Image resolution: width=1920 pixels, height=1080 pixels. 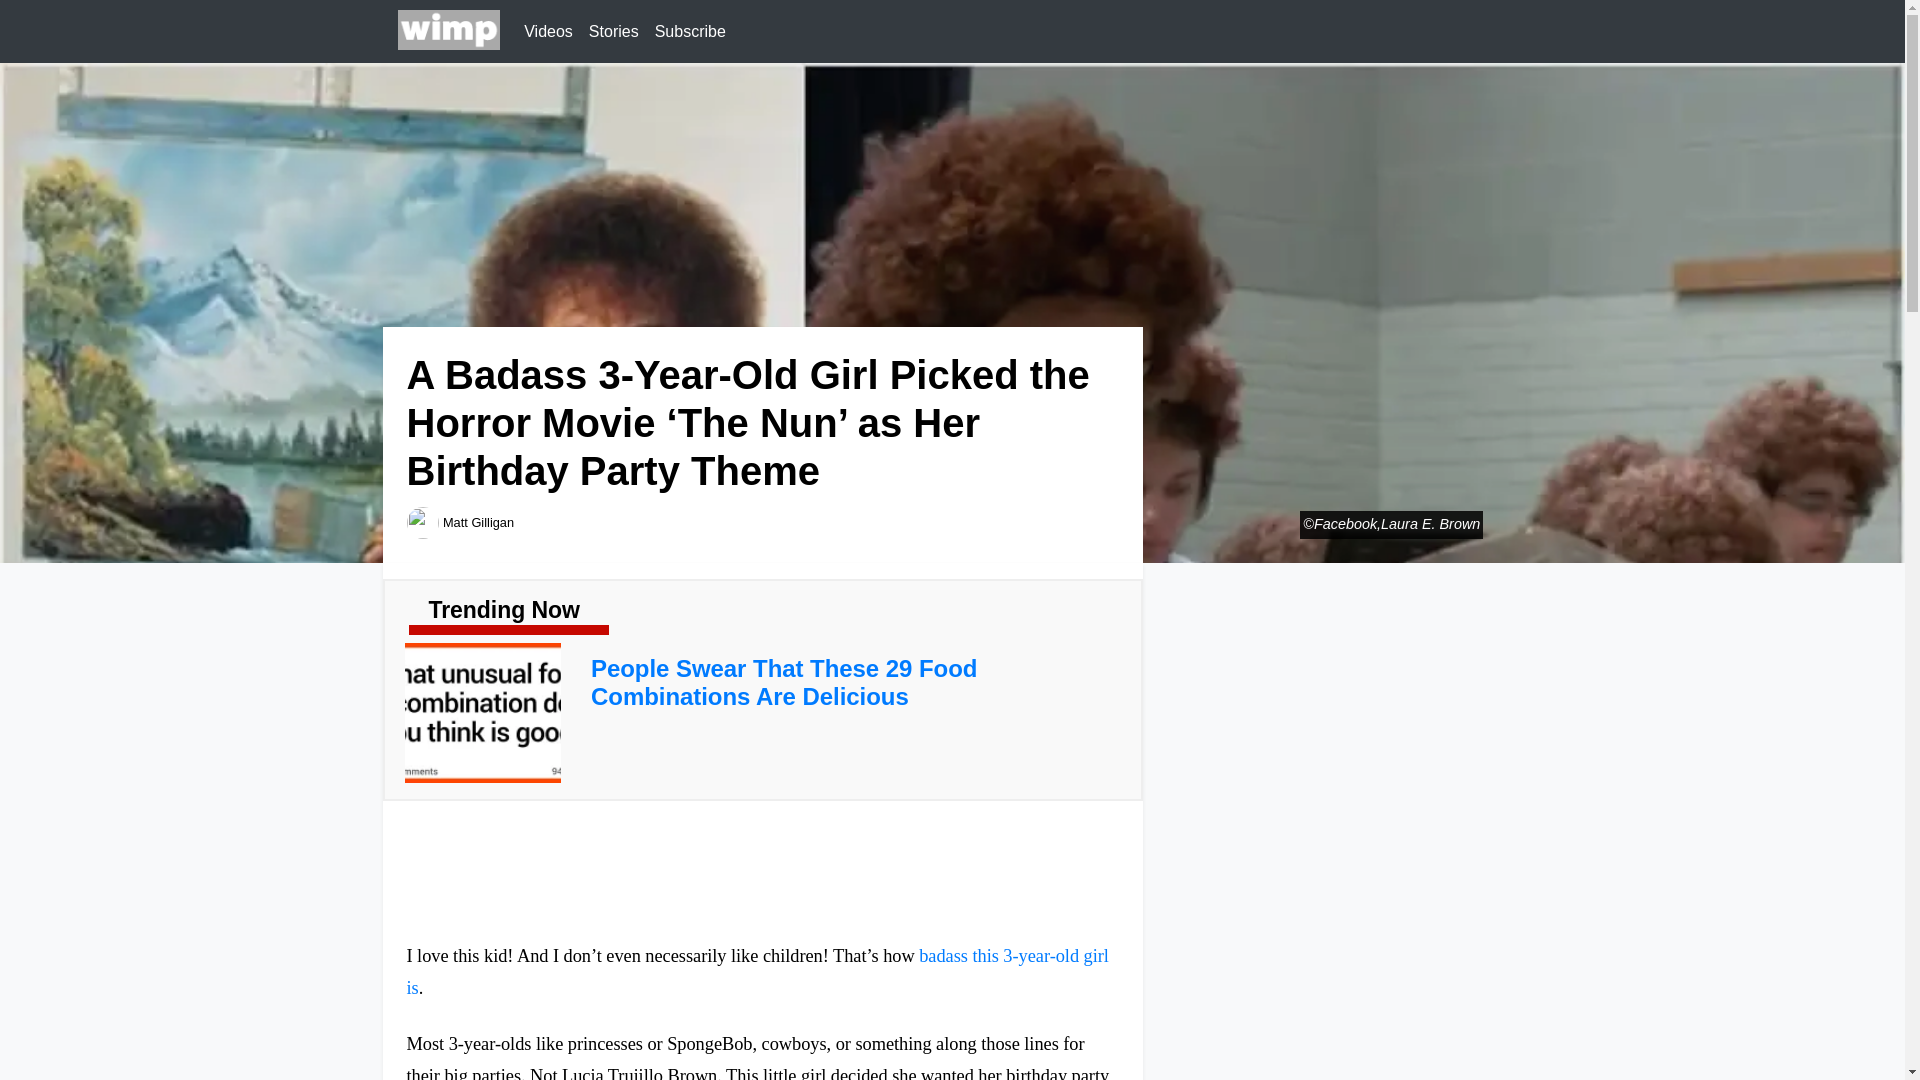 What do you see at coordinates (478, 522) in the screenshot?
I see `Matt Gilligan` at bounding box center [478, 522].